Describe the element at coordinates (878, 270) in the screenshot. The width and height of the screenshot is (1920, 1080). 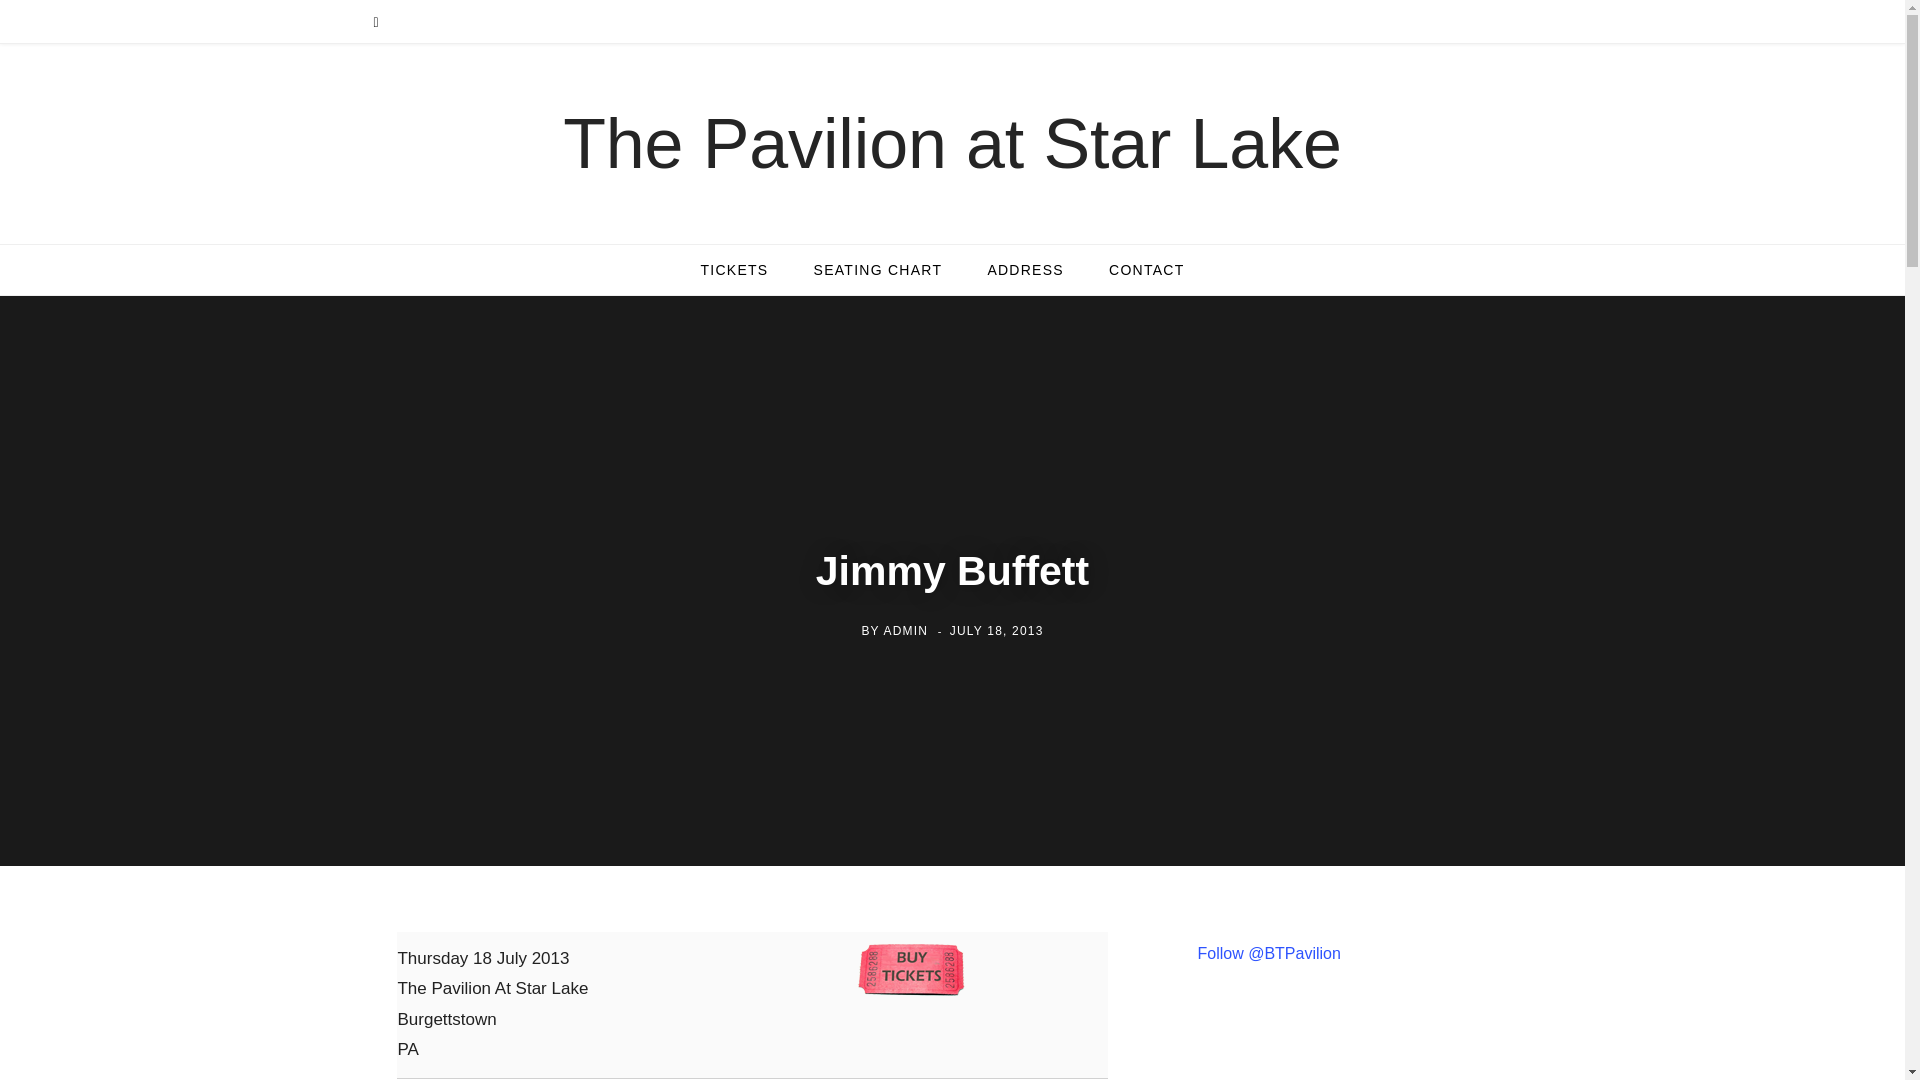
I see `SEATING CHART` at that location.